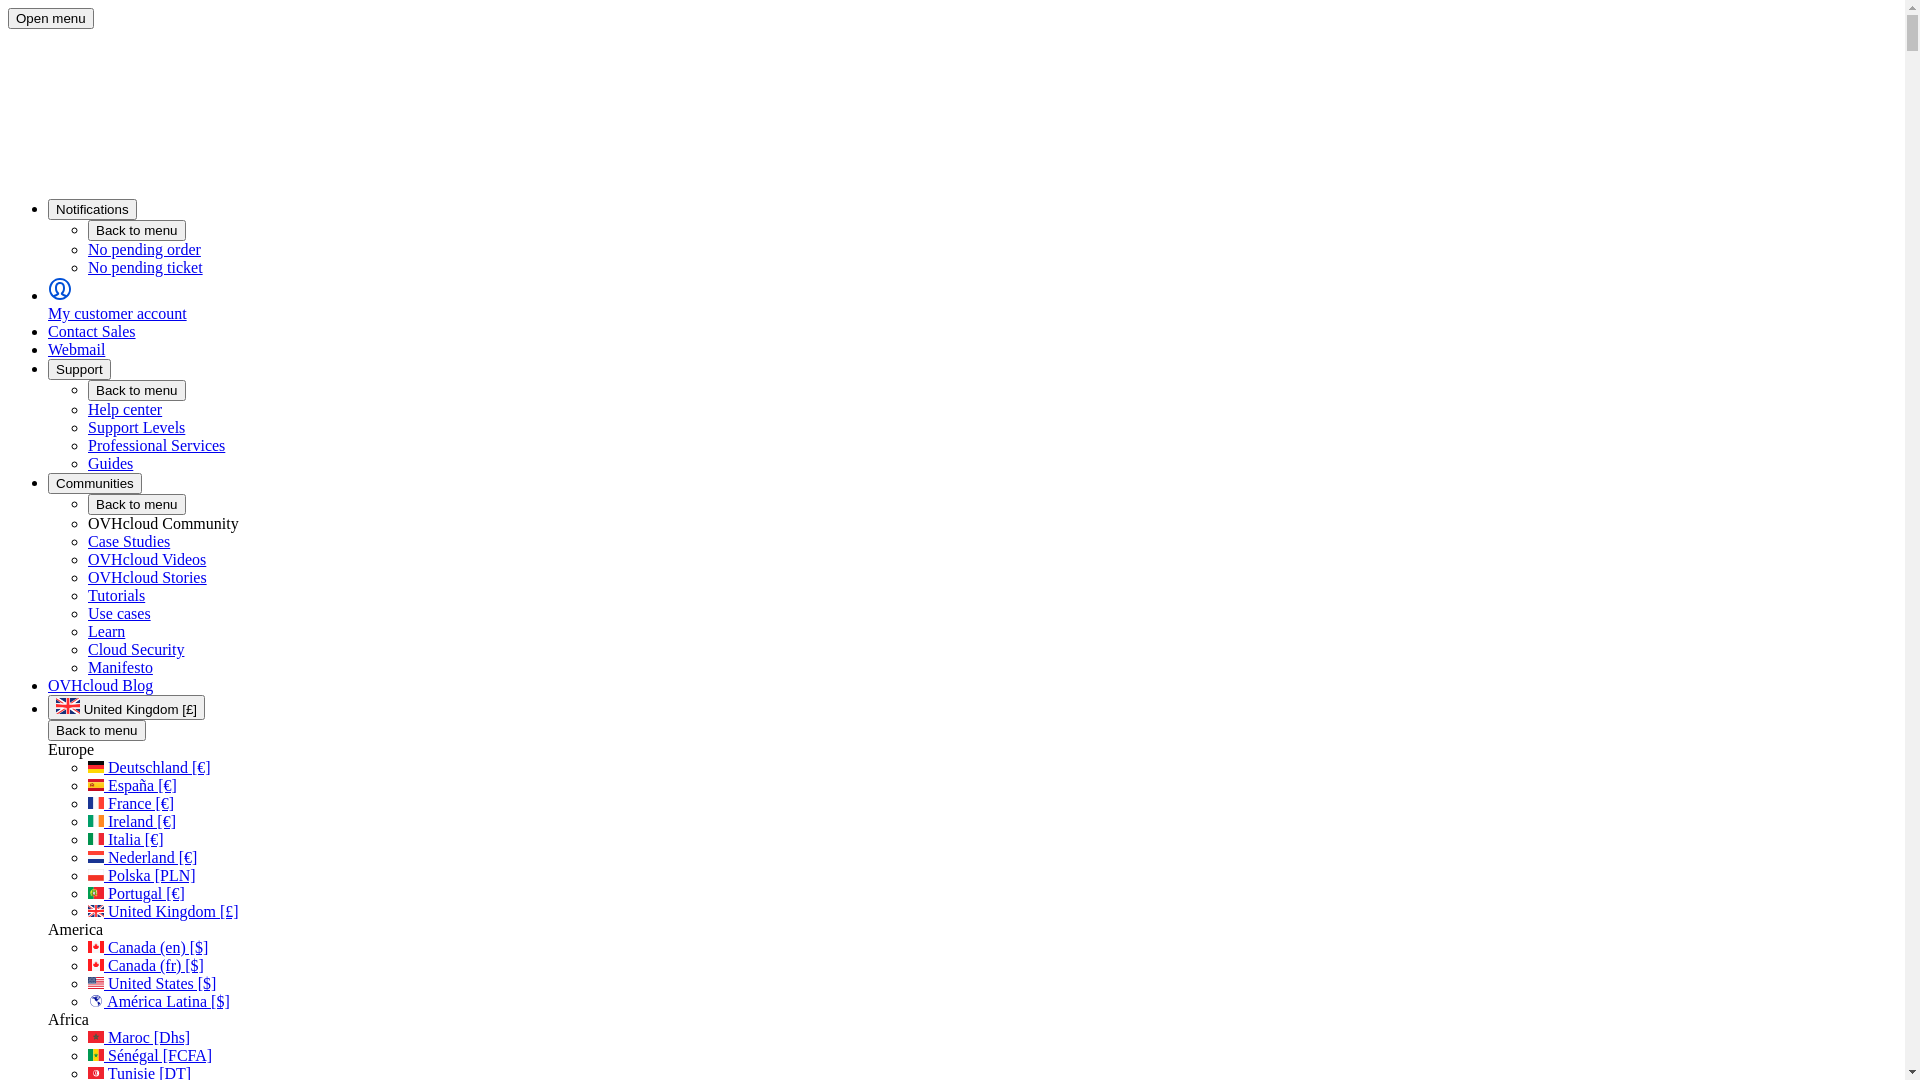 The height and width of the screenshot is (1080, 1920). Describe the element at coordinates (51, 18) in the screenshot. I see `Open menu` at that location.